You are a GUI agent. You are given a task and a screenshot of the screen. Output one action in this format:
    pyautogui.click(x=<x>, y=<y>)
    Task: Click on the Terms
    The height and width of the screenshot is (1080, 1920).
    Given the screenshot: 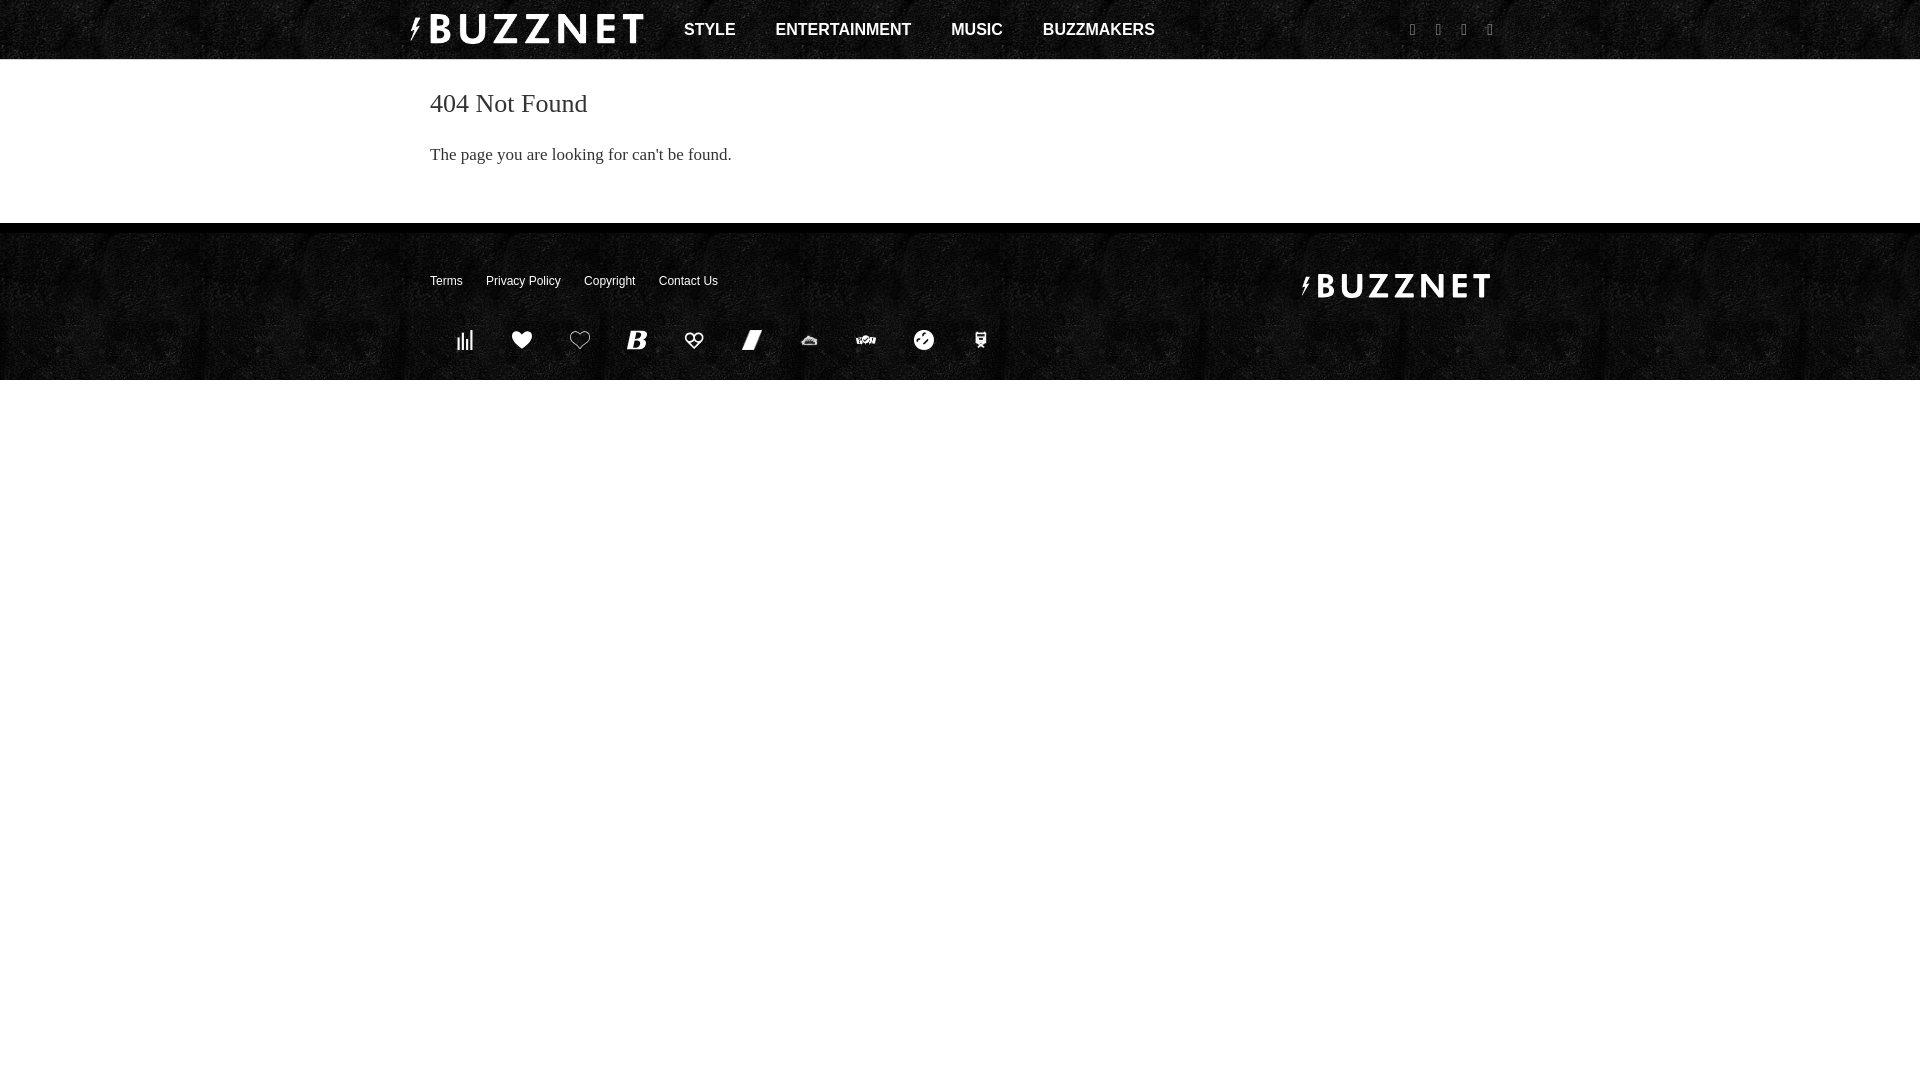 What is the action you would take?
    pyautogui.click(x=446, y=281)
    